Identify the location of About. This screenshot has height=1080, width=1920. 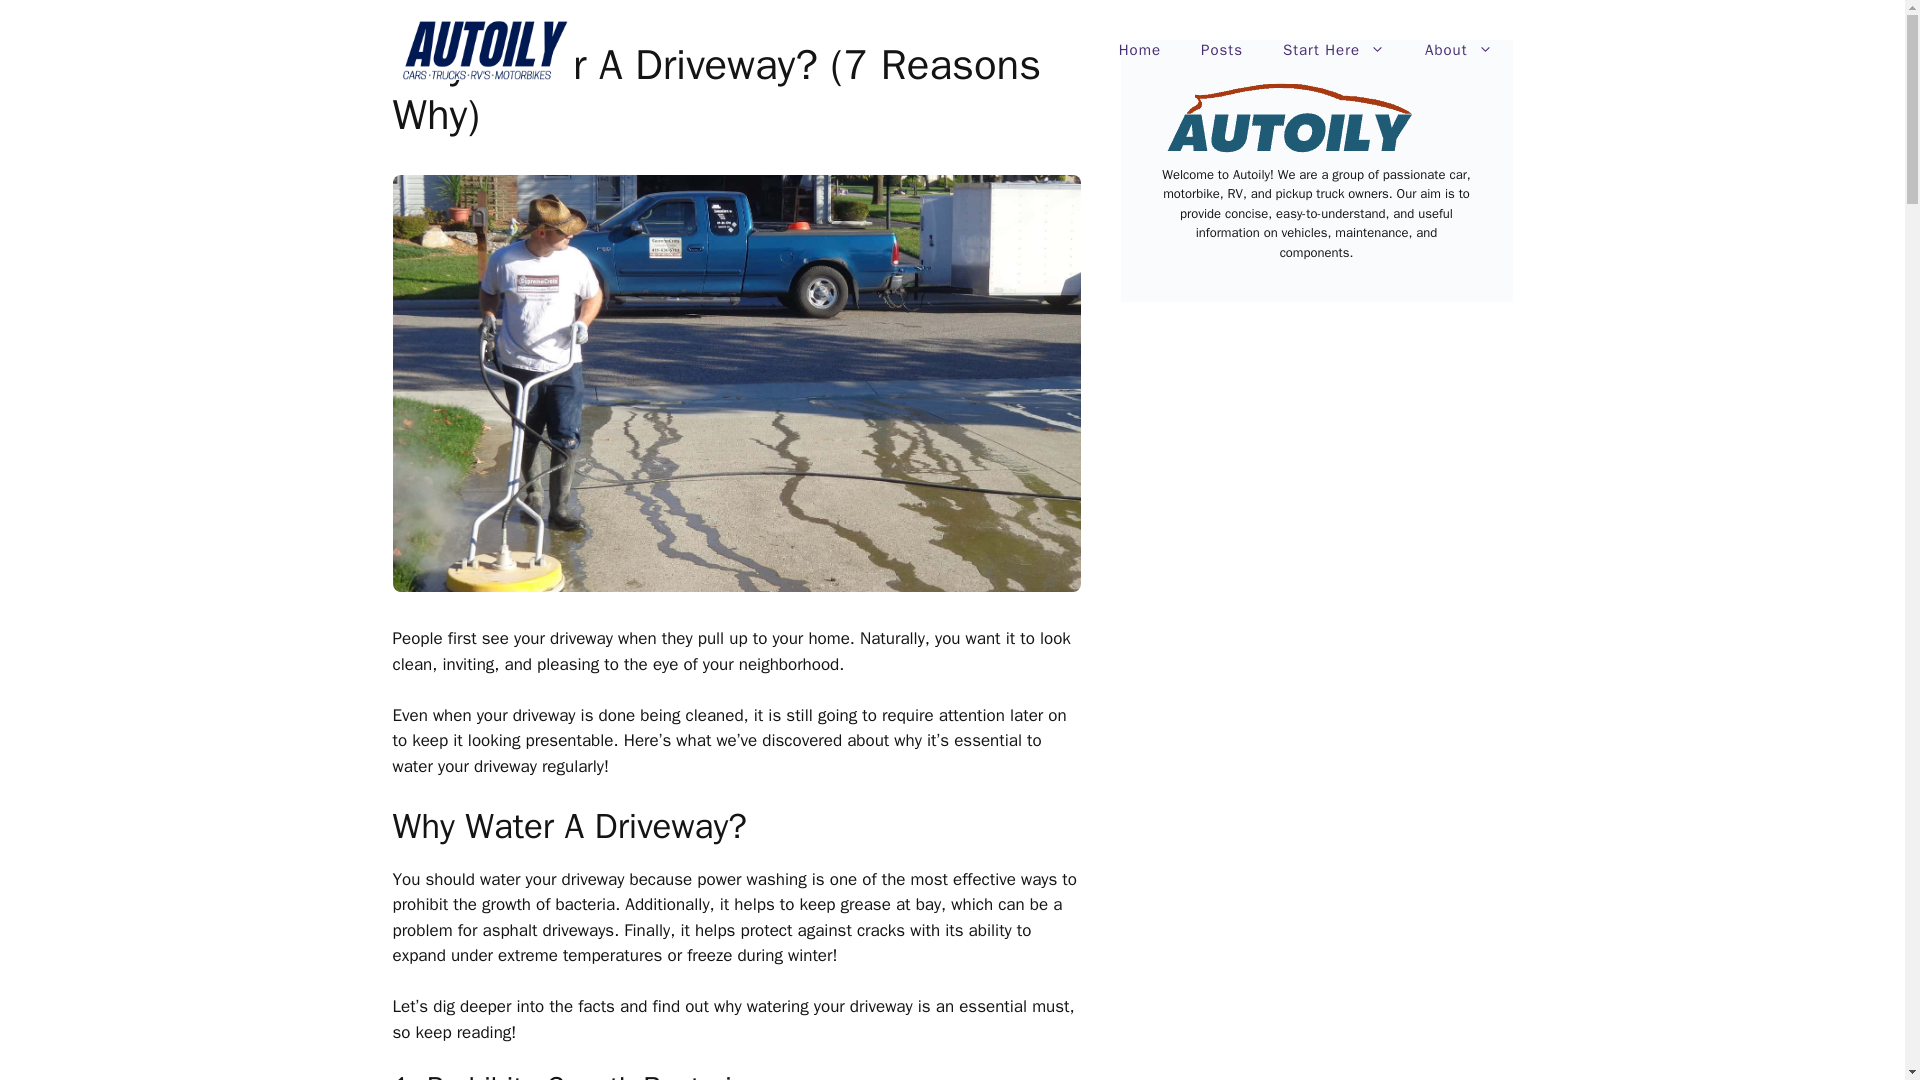
(1458, 50).